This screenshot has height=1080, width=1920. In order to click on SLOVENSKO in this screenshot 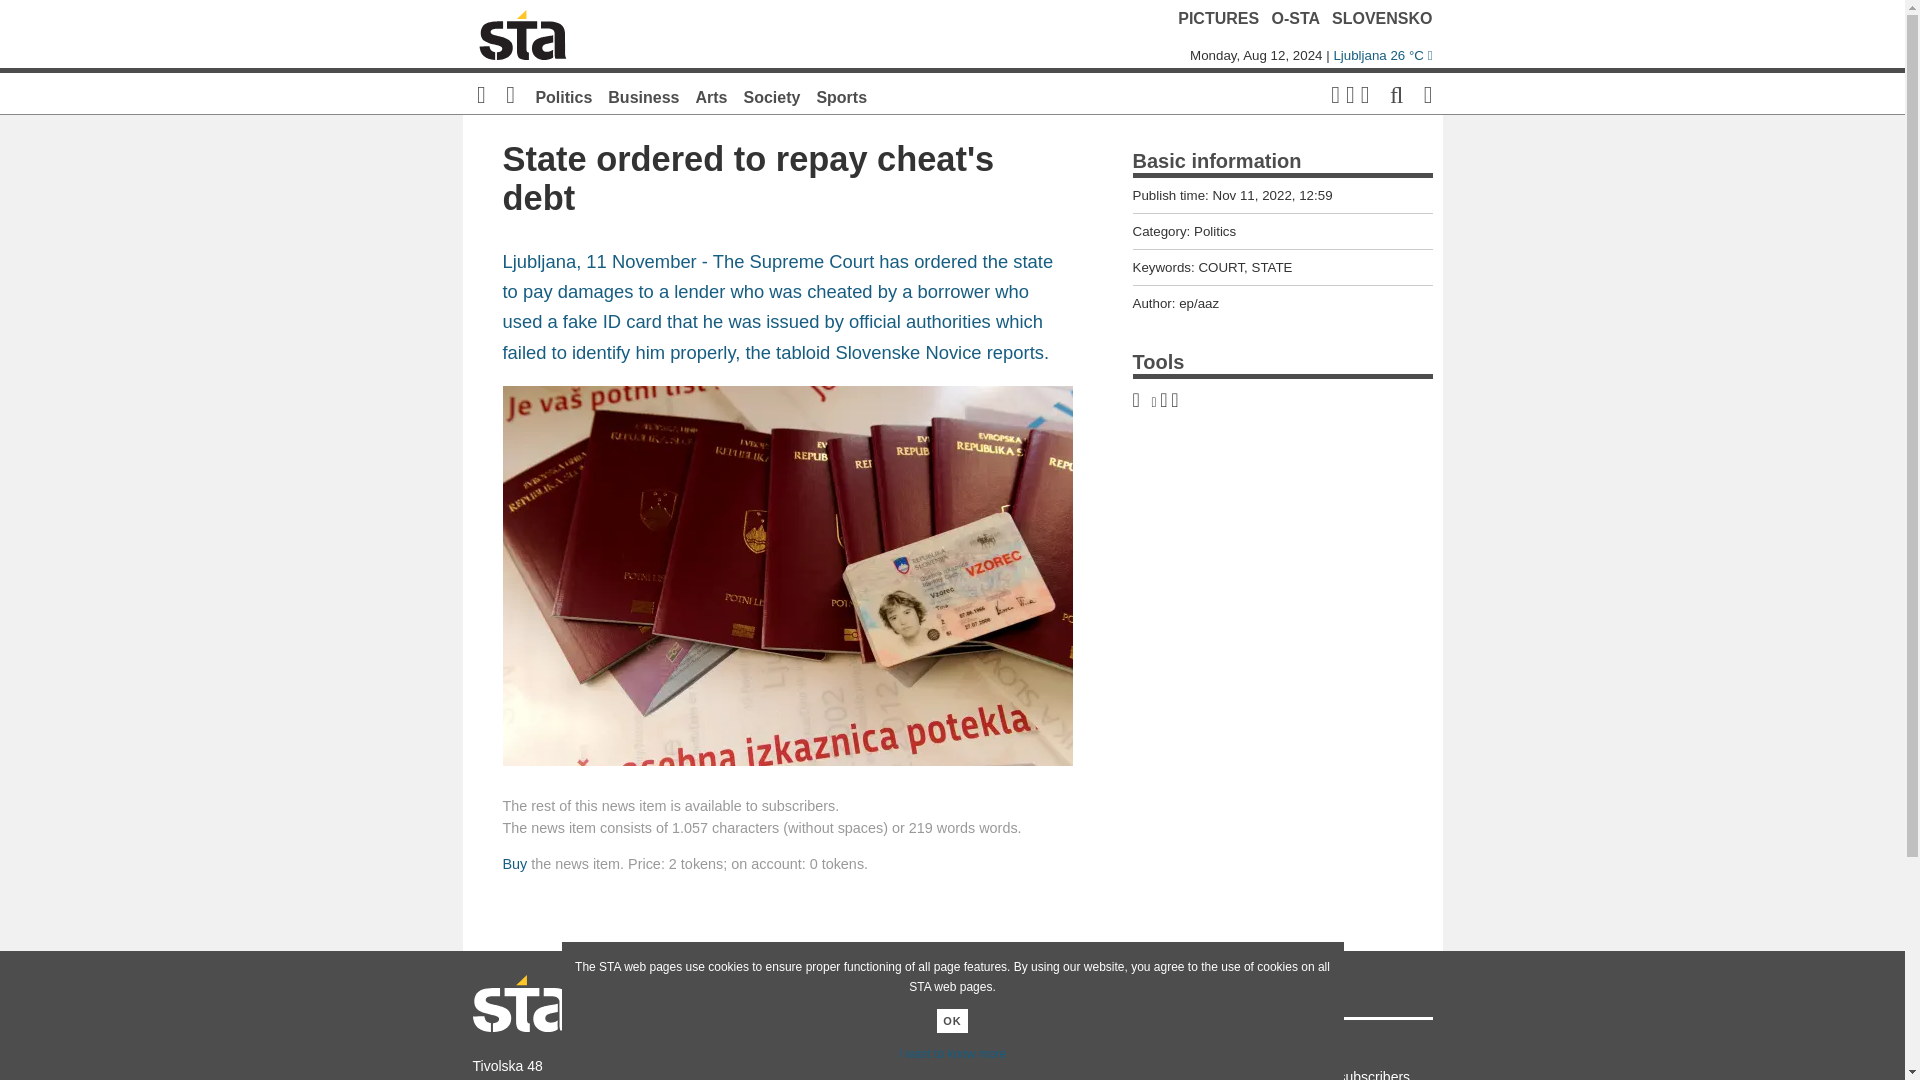, I will do `click(1382, 18)`.